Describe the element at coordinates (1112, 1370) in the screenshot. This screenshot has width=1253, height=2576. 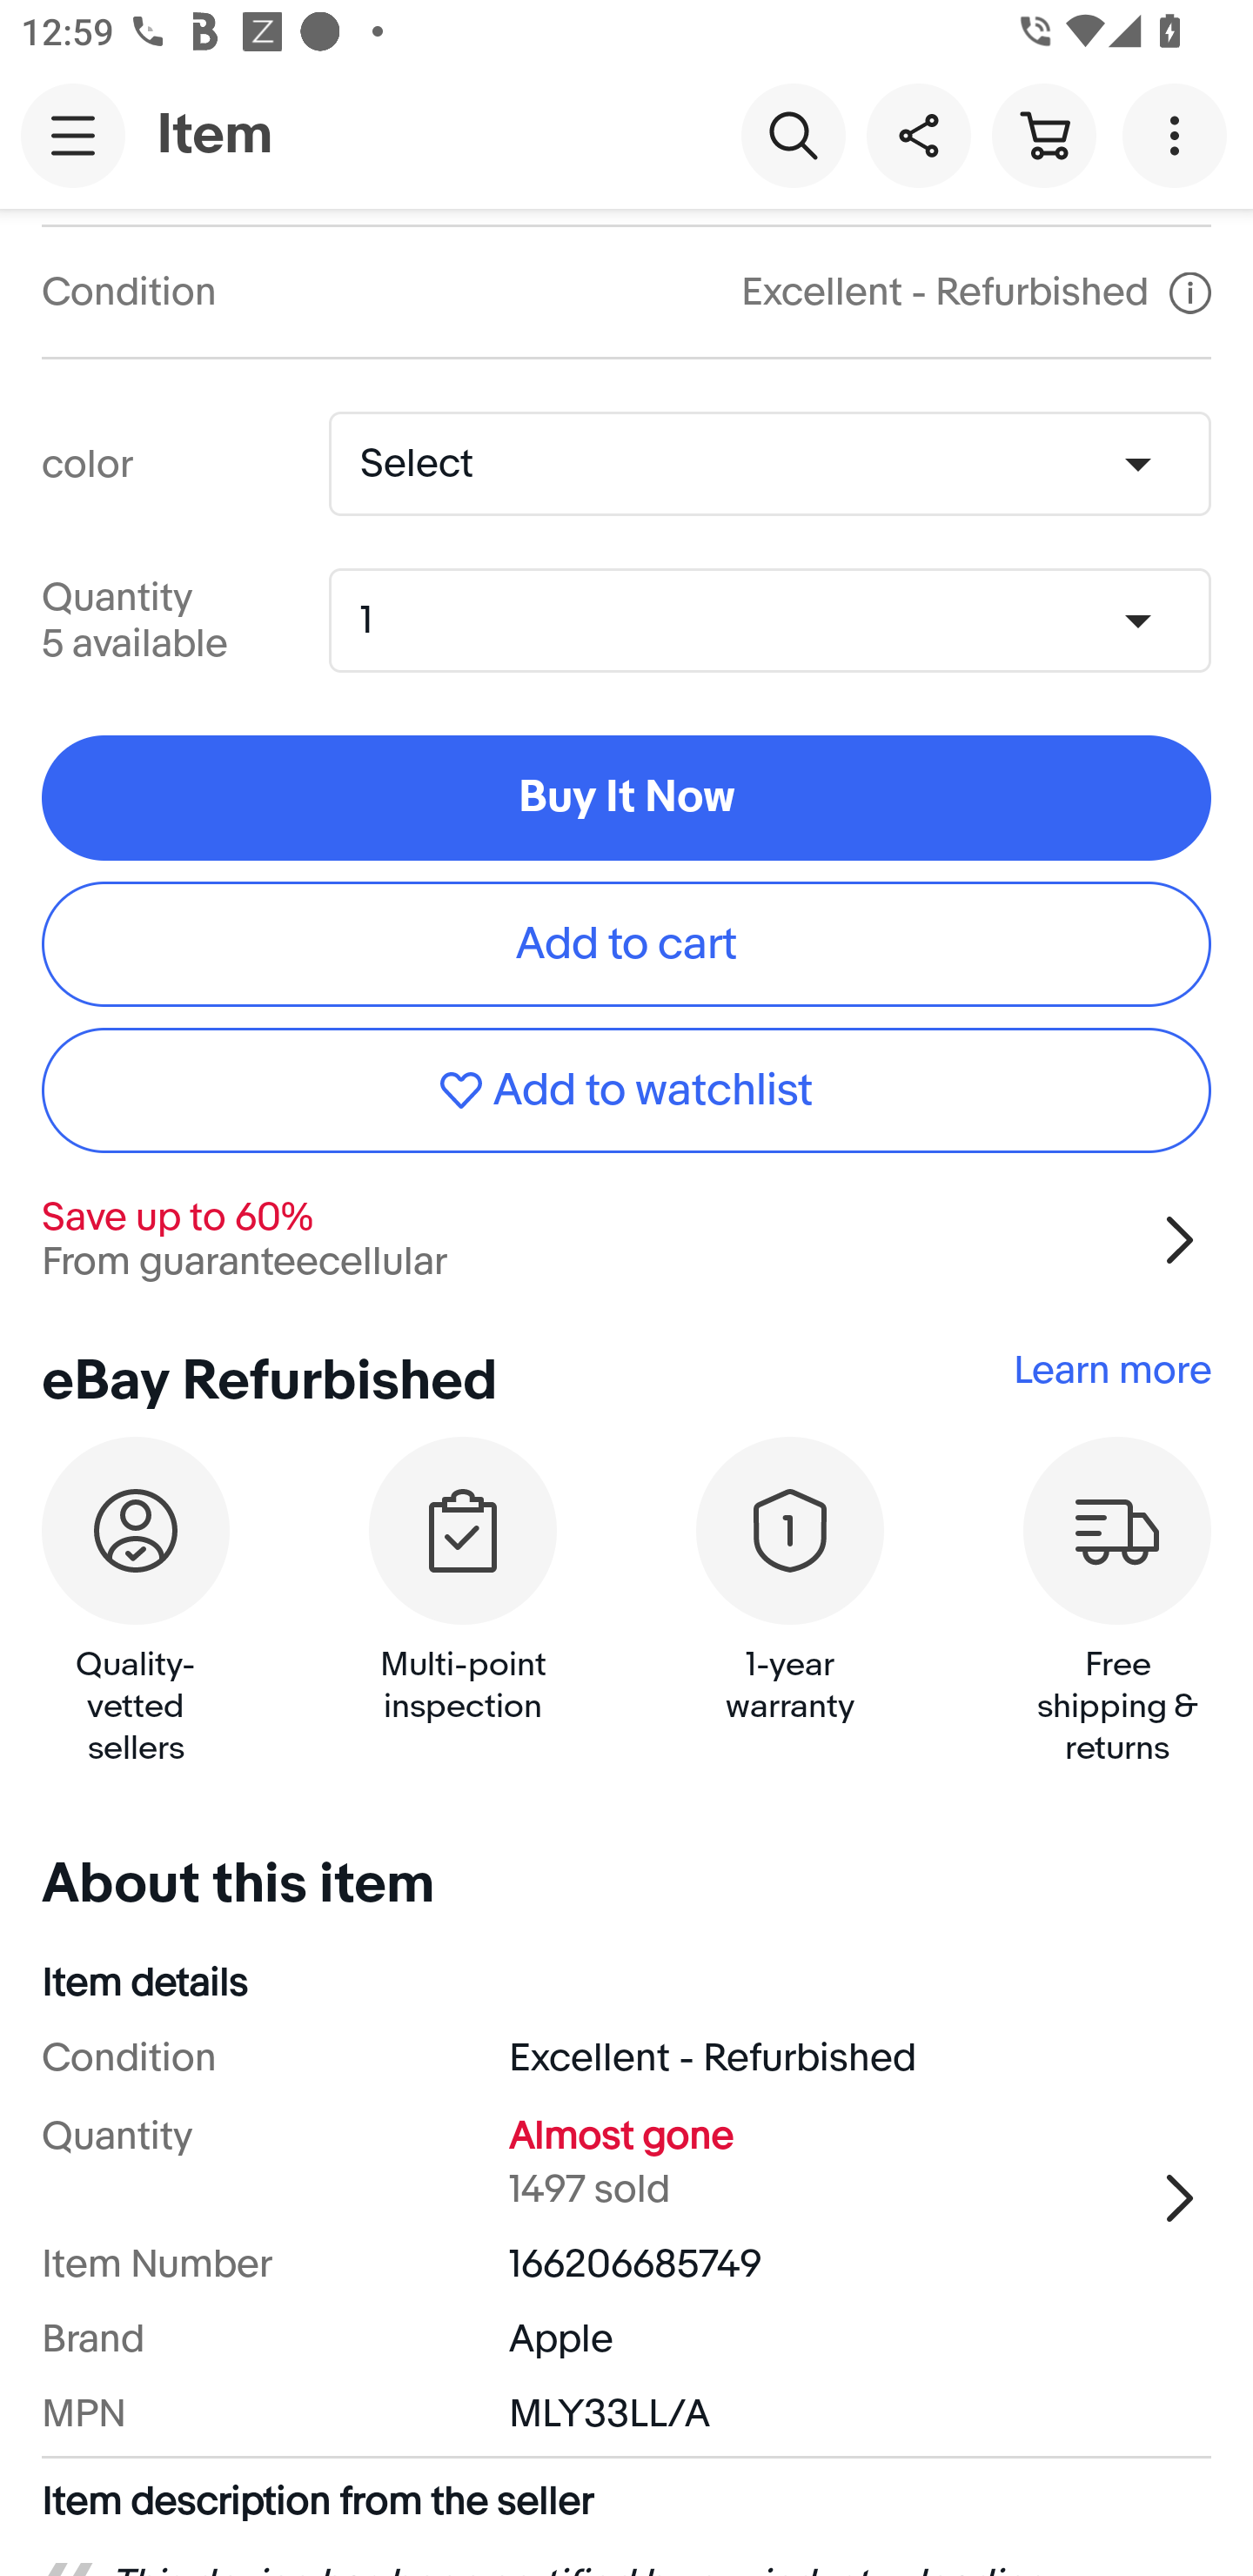
I see `Learn more` at that location.